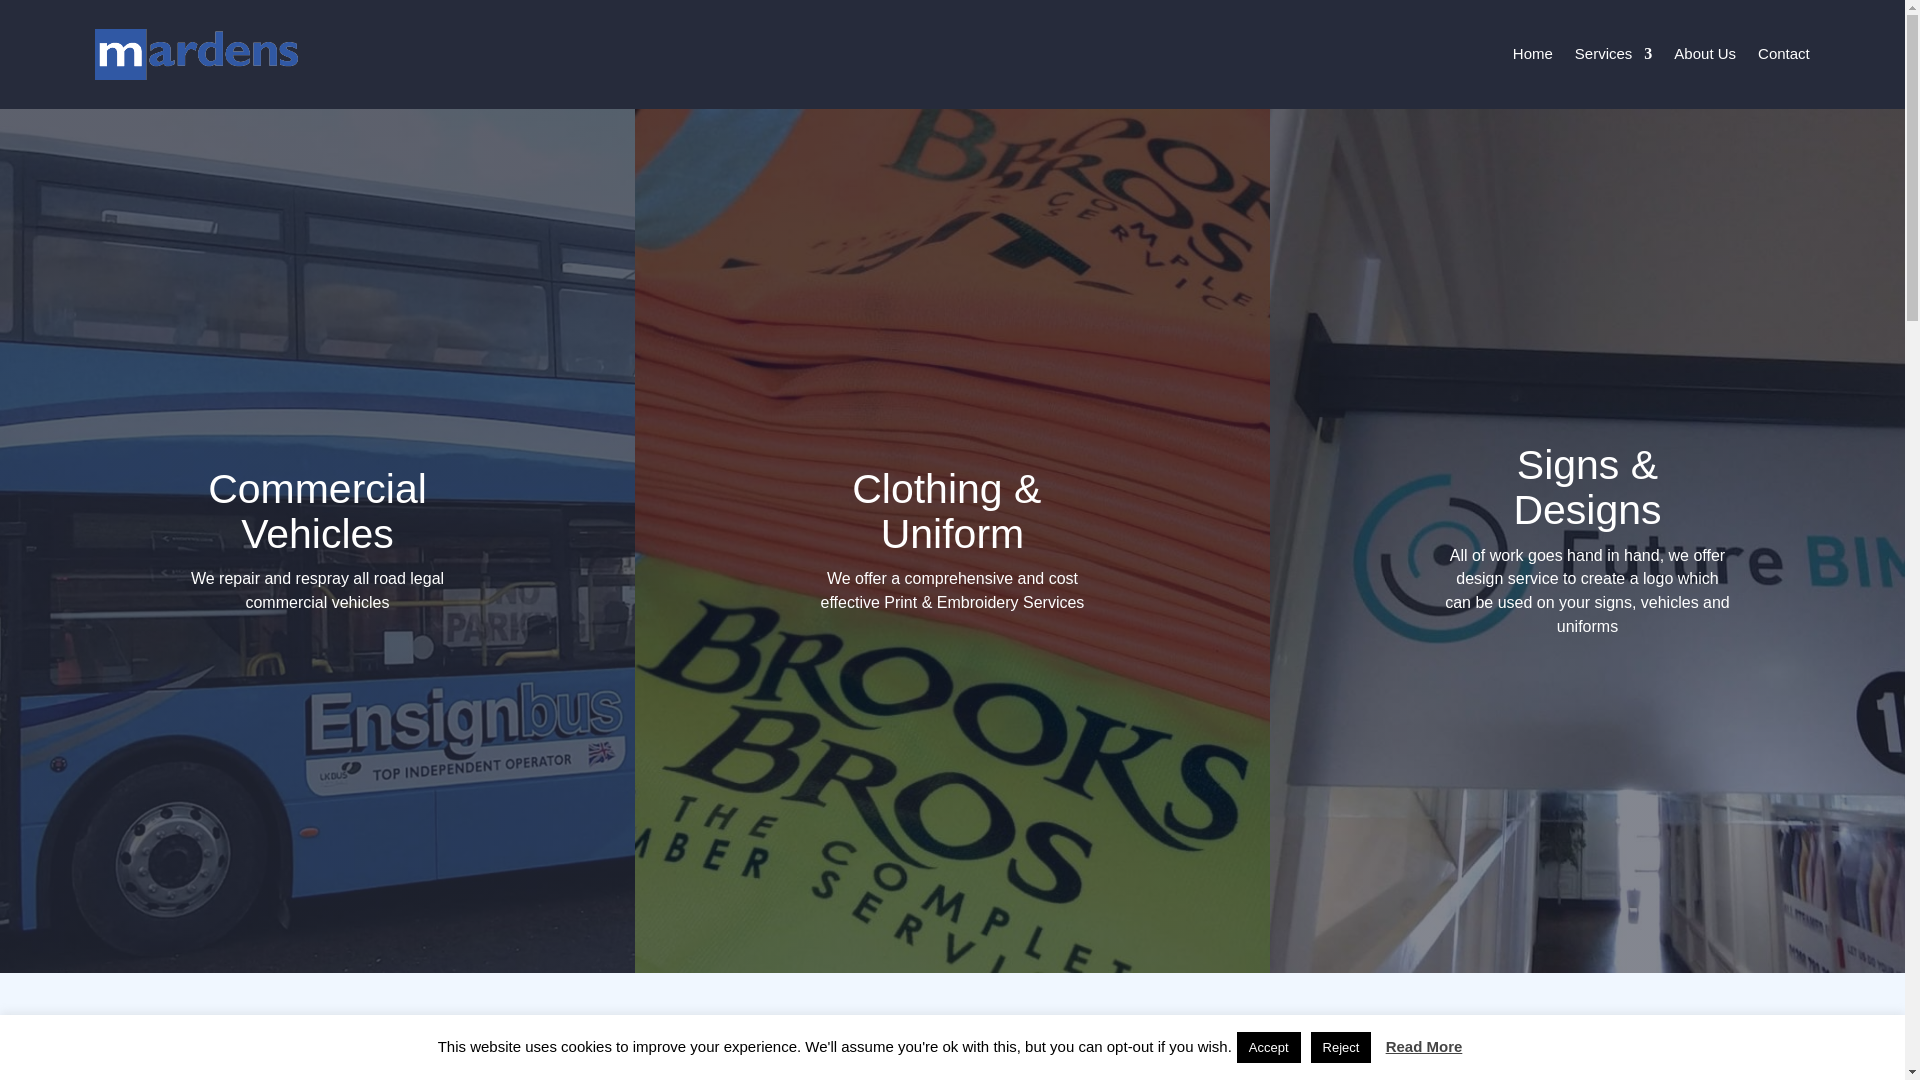 The height and width of the screenshot is (1080, 1920). What do you see at coordinates (1268, 1047) in the screenshot?
I see `Accept` at bounding box center [1268, 1047].